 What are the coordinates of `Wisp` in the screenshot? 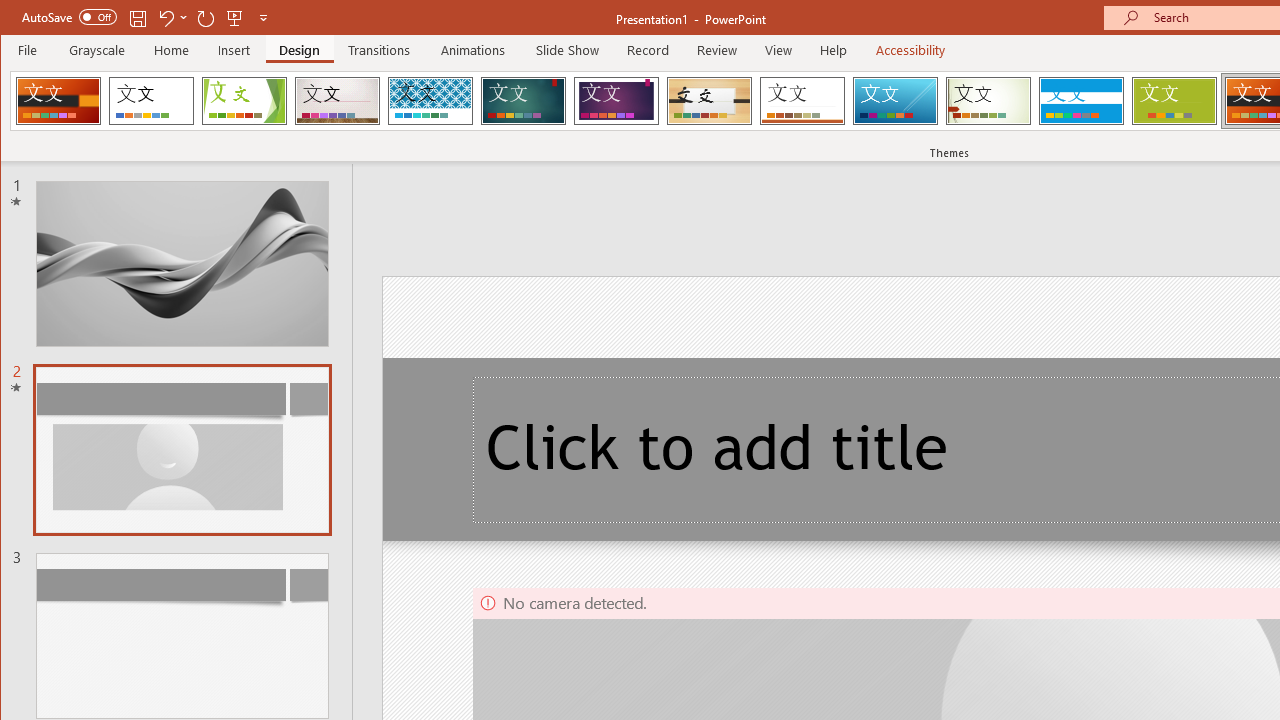 It's located at (988, 100).